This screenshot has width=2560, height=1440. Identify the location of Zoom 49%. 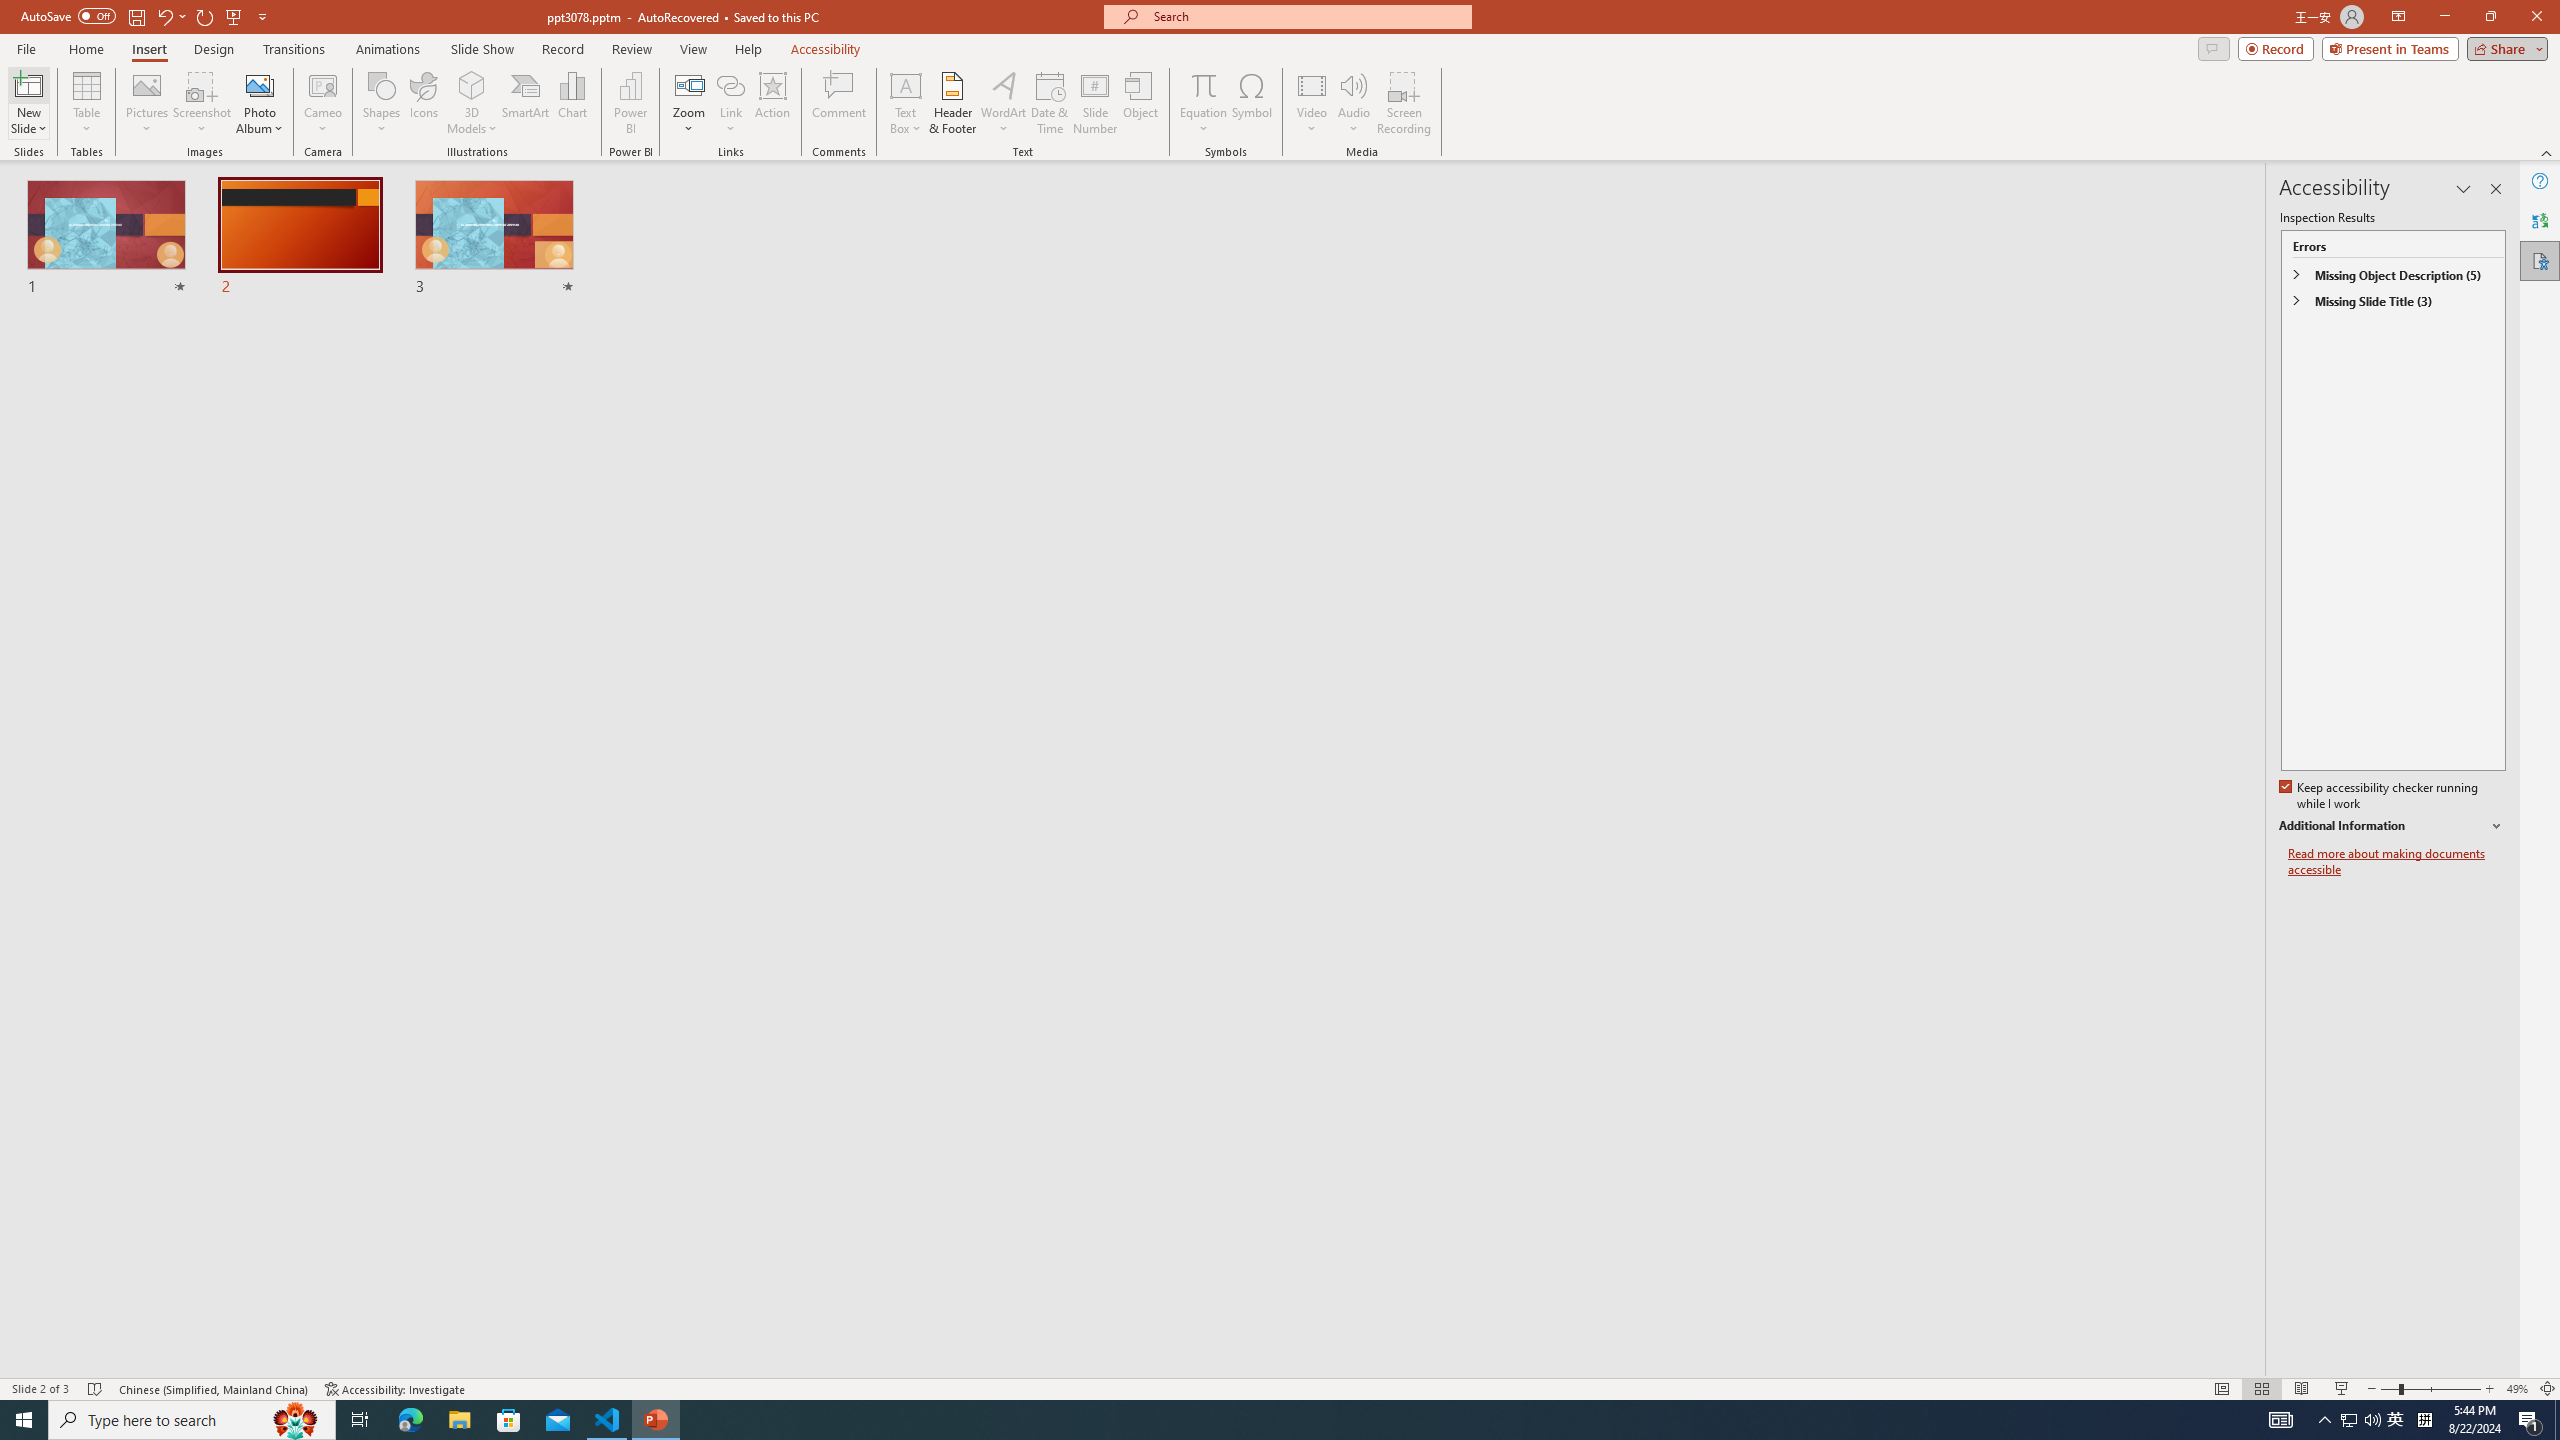
(2517, 1389).